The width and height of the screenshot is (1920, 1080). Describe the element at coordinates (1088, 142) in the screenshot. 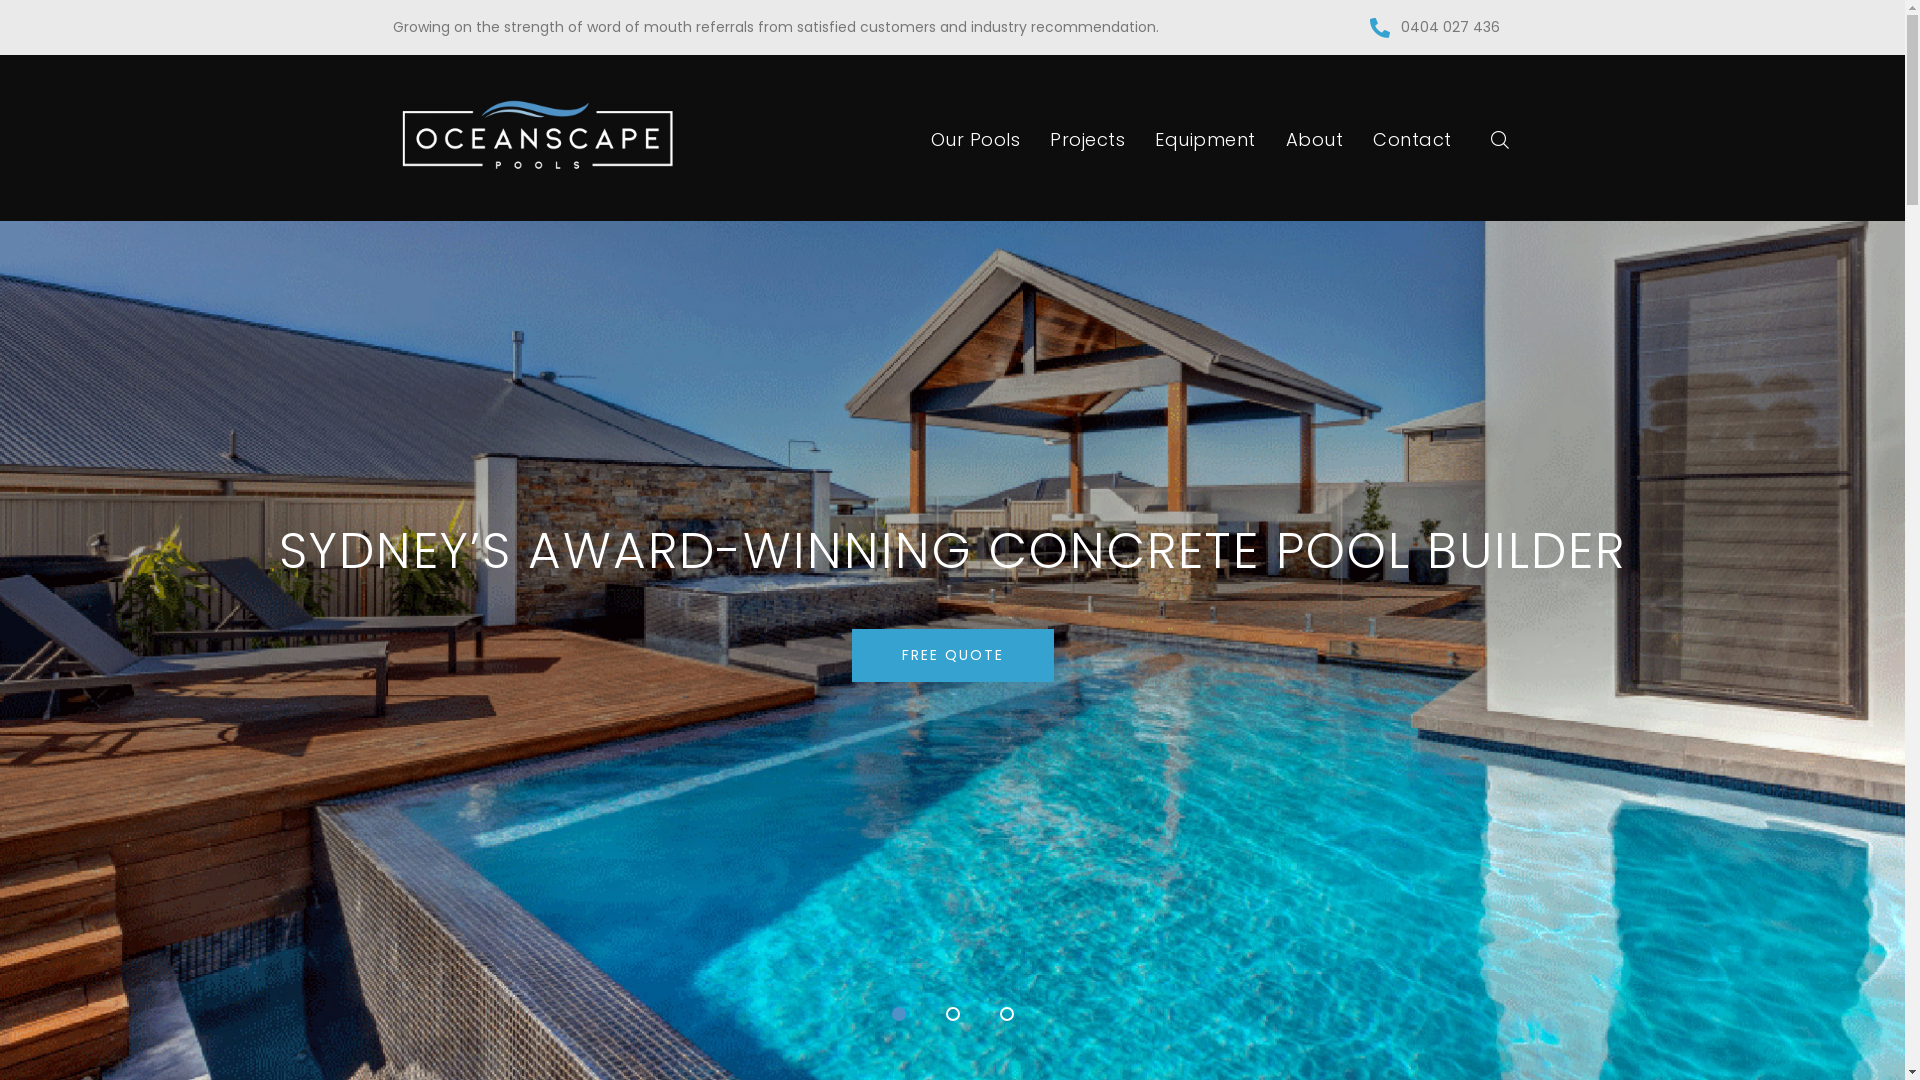

I see `Projects` at that location.